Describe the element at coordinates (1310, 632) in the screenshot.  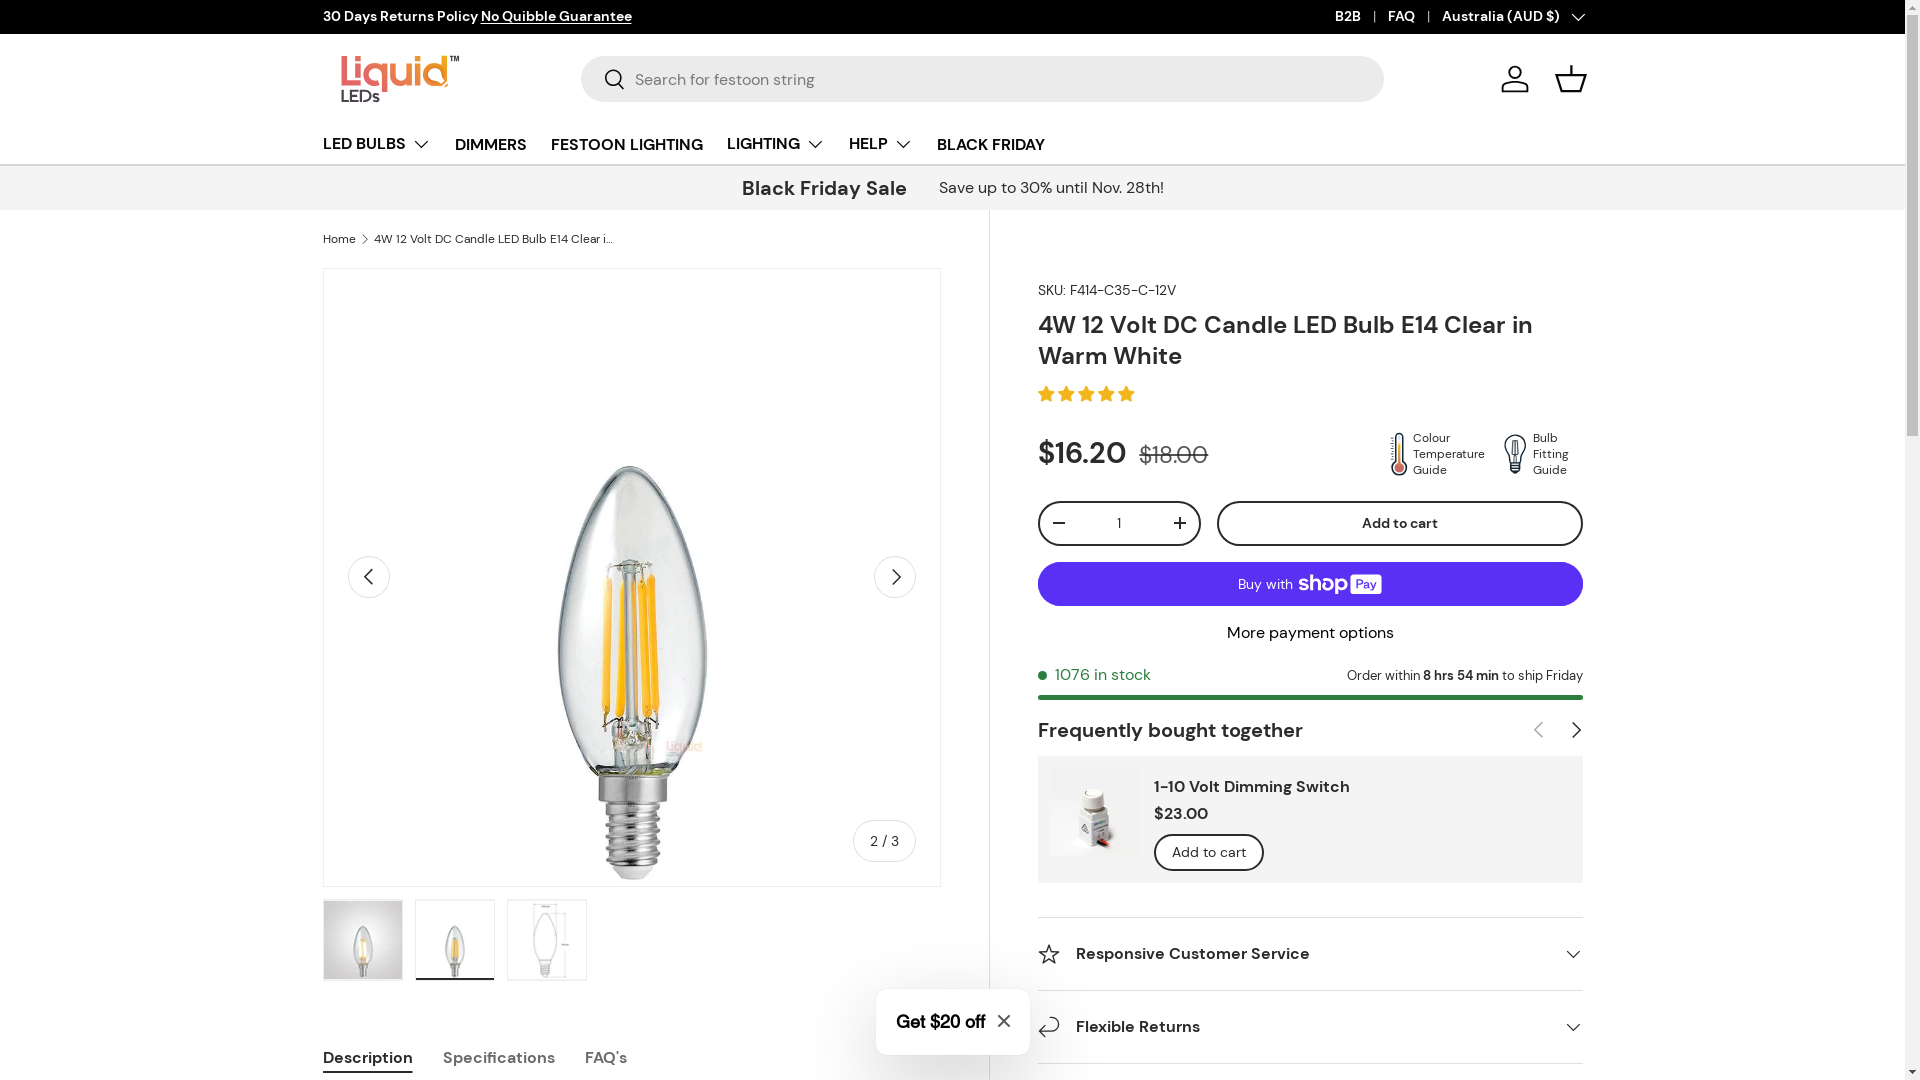
I see `More payment options` at that location.